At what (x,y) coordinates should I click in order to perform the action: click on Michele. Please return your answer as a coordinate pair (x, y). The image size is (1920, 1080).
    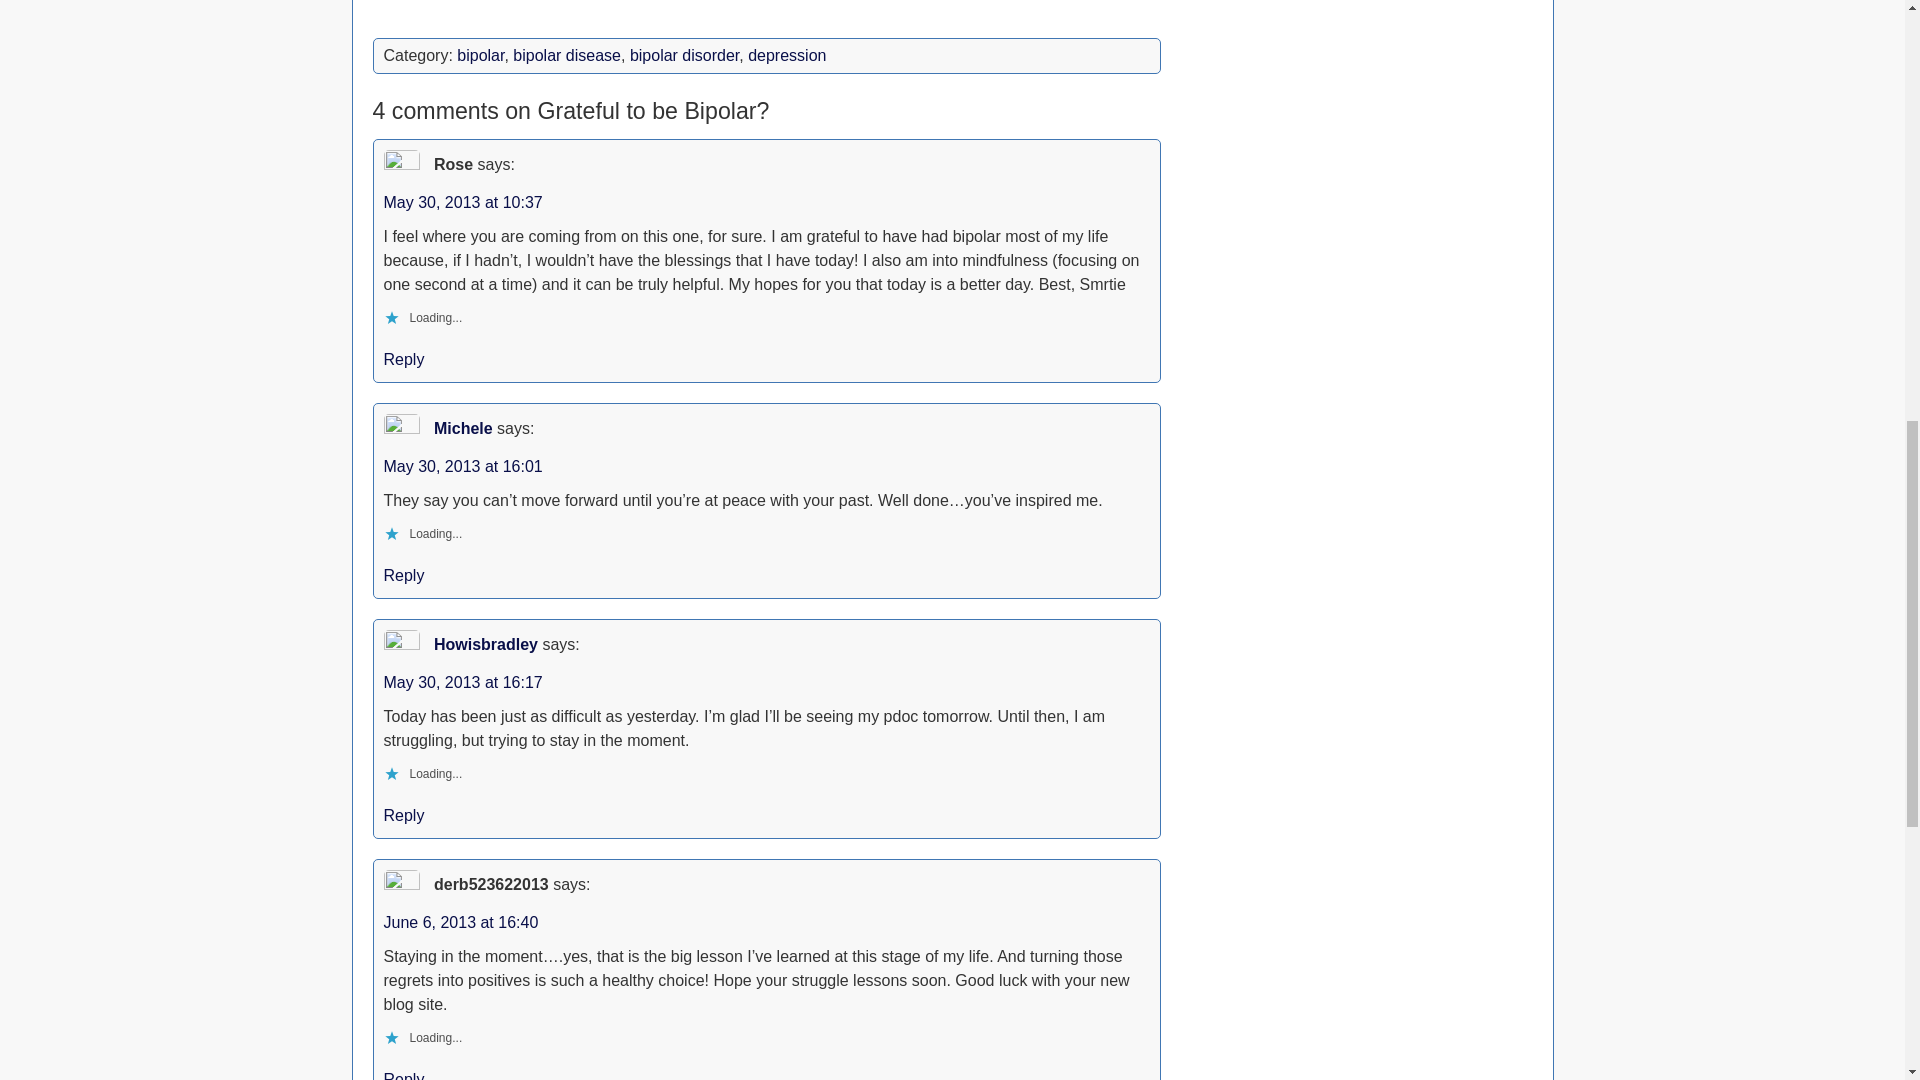
    Looking at the image, I should click on (463, 428).